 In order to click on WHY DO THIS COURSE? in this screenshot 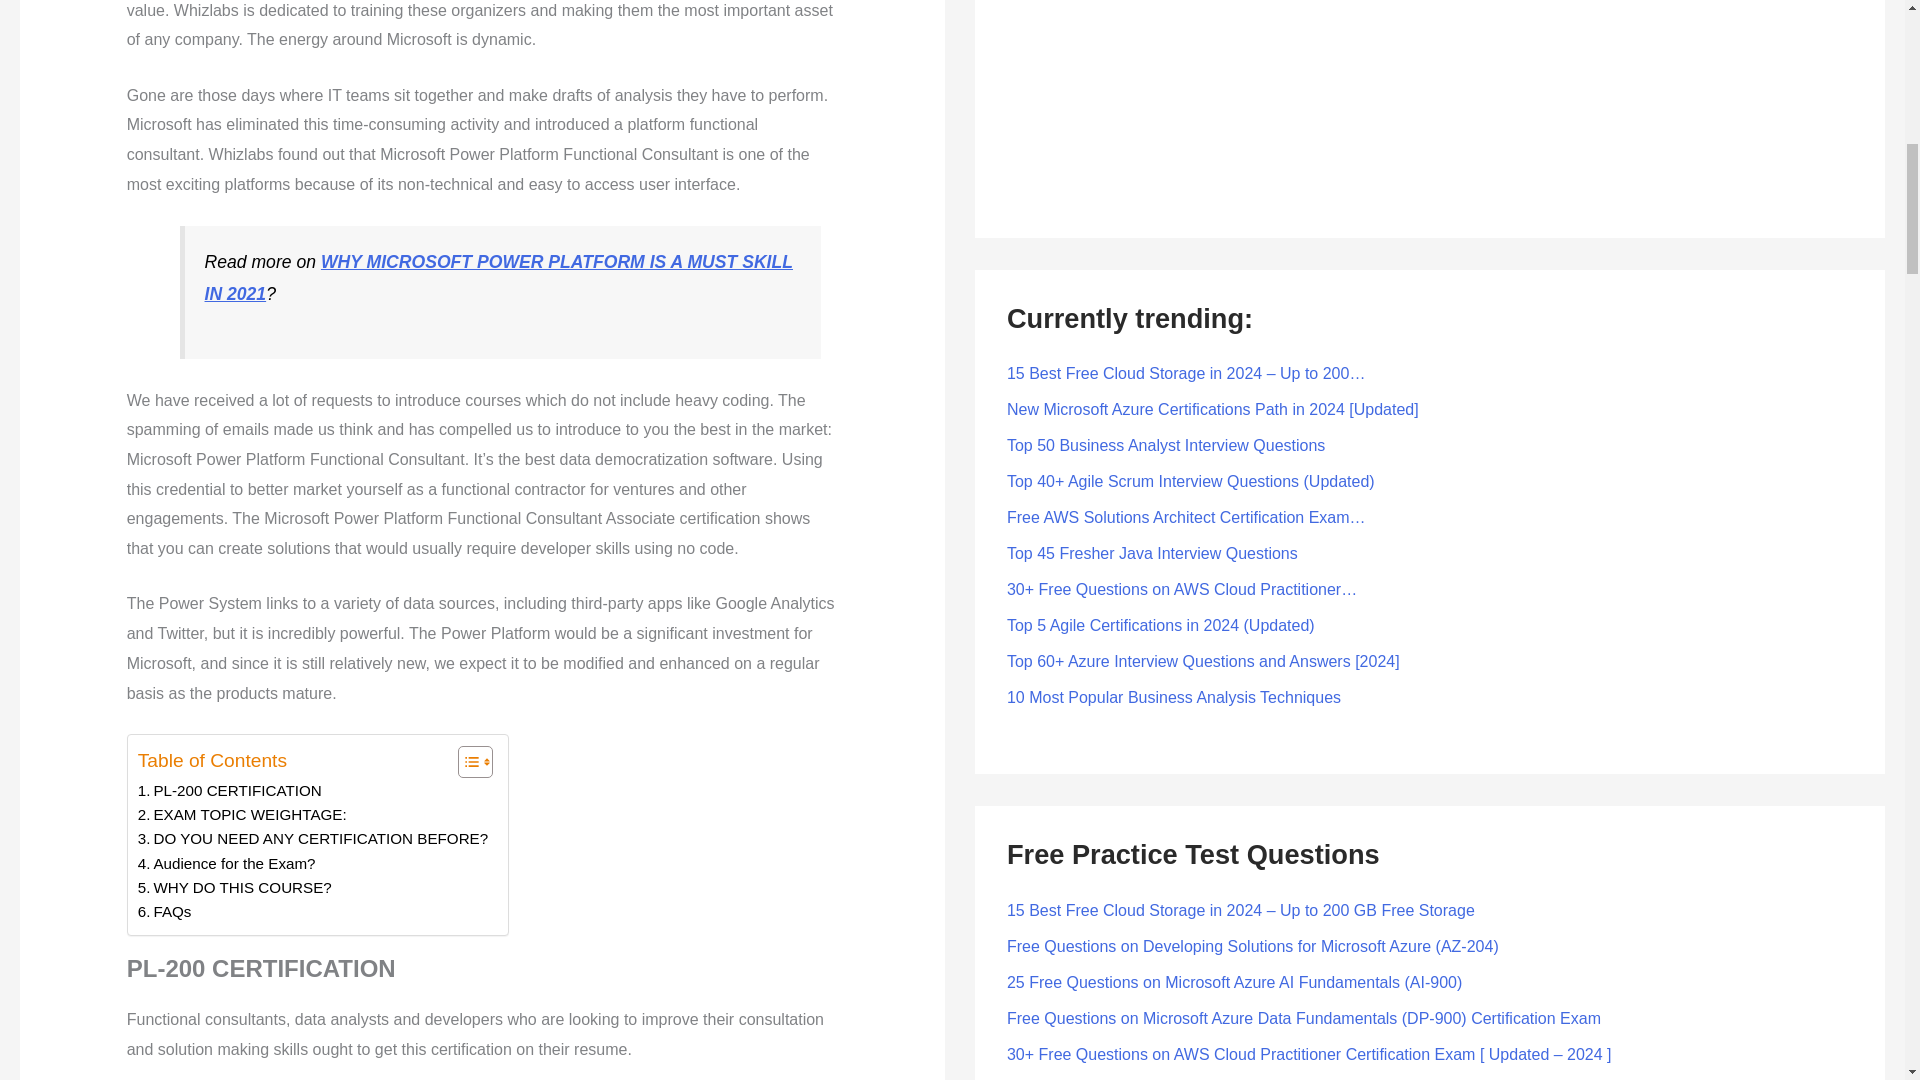, I will do `click(235, 887)`.